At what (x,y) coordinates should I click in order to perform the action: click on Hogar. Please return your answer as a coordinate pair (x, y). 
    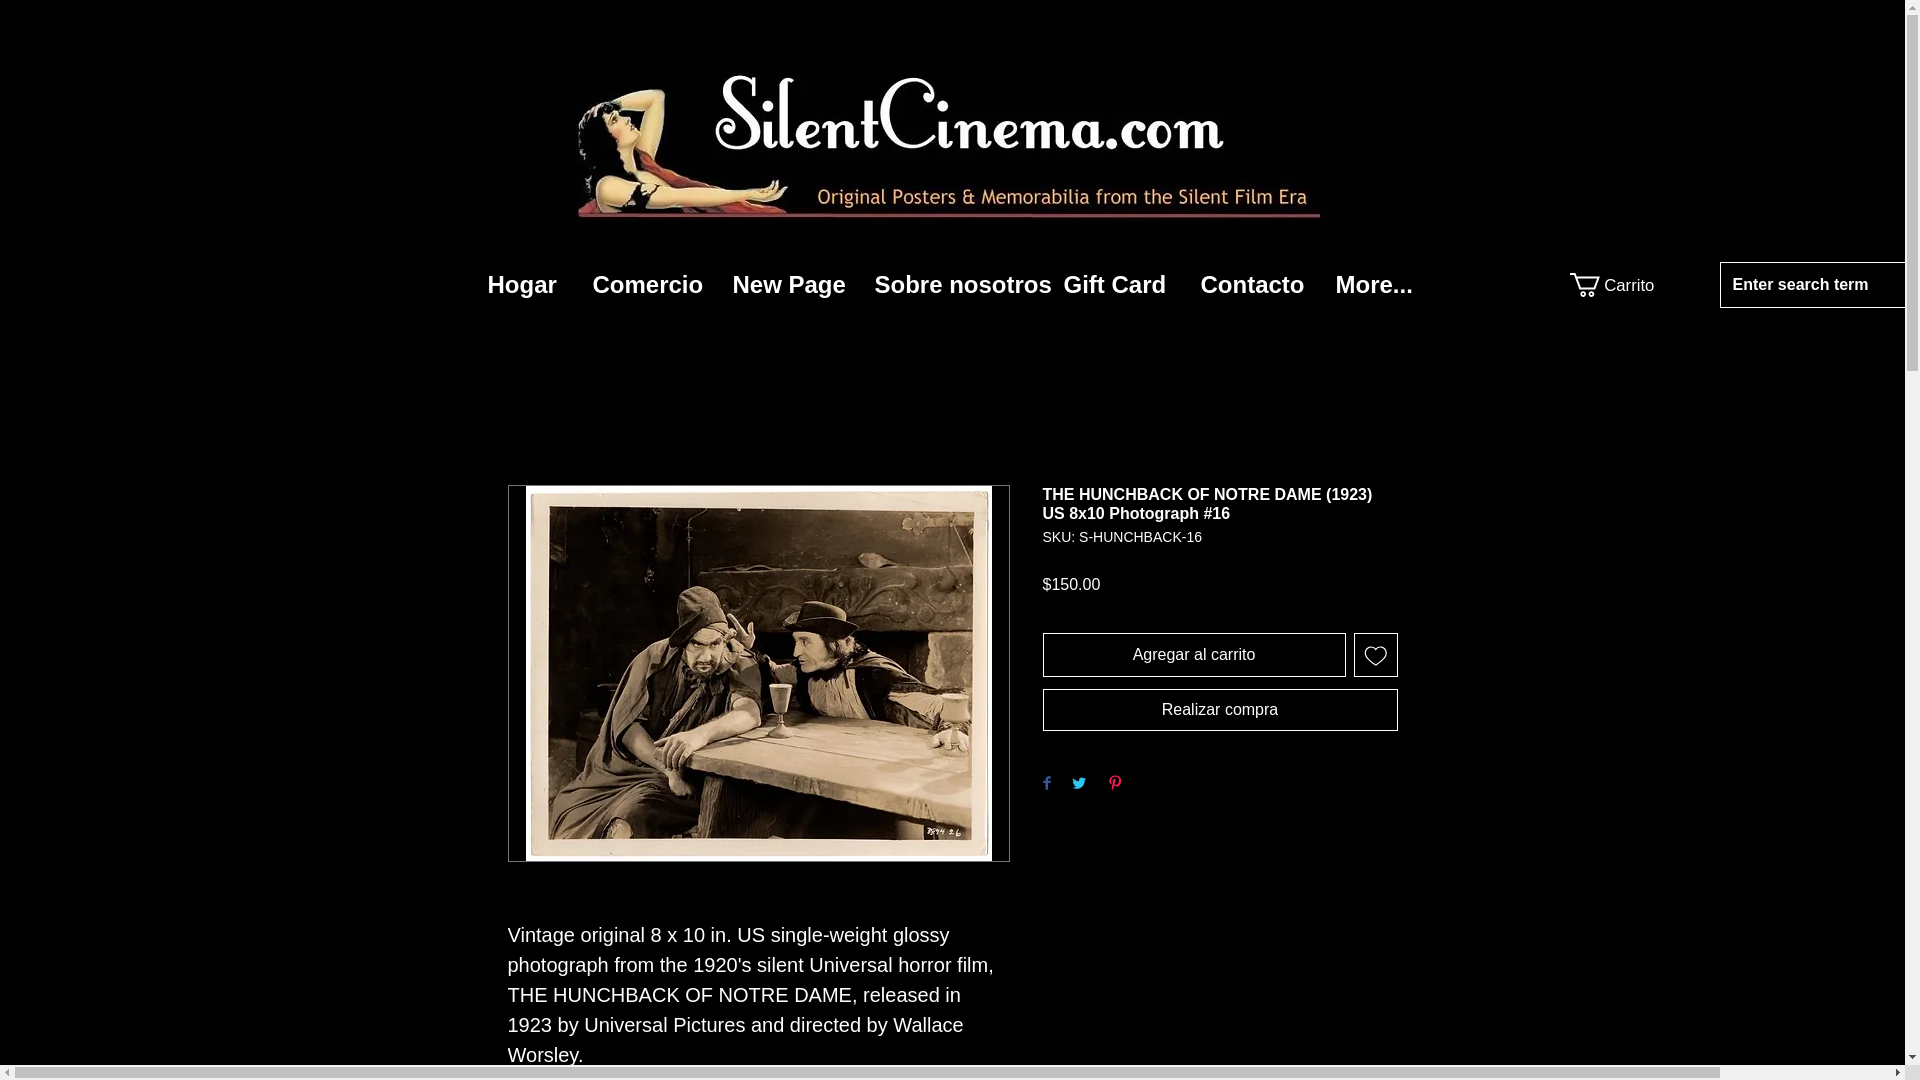
    Looking at the image, I should click on (524, 284).